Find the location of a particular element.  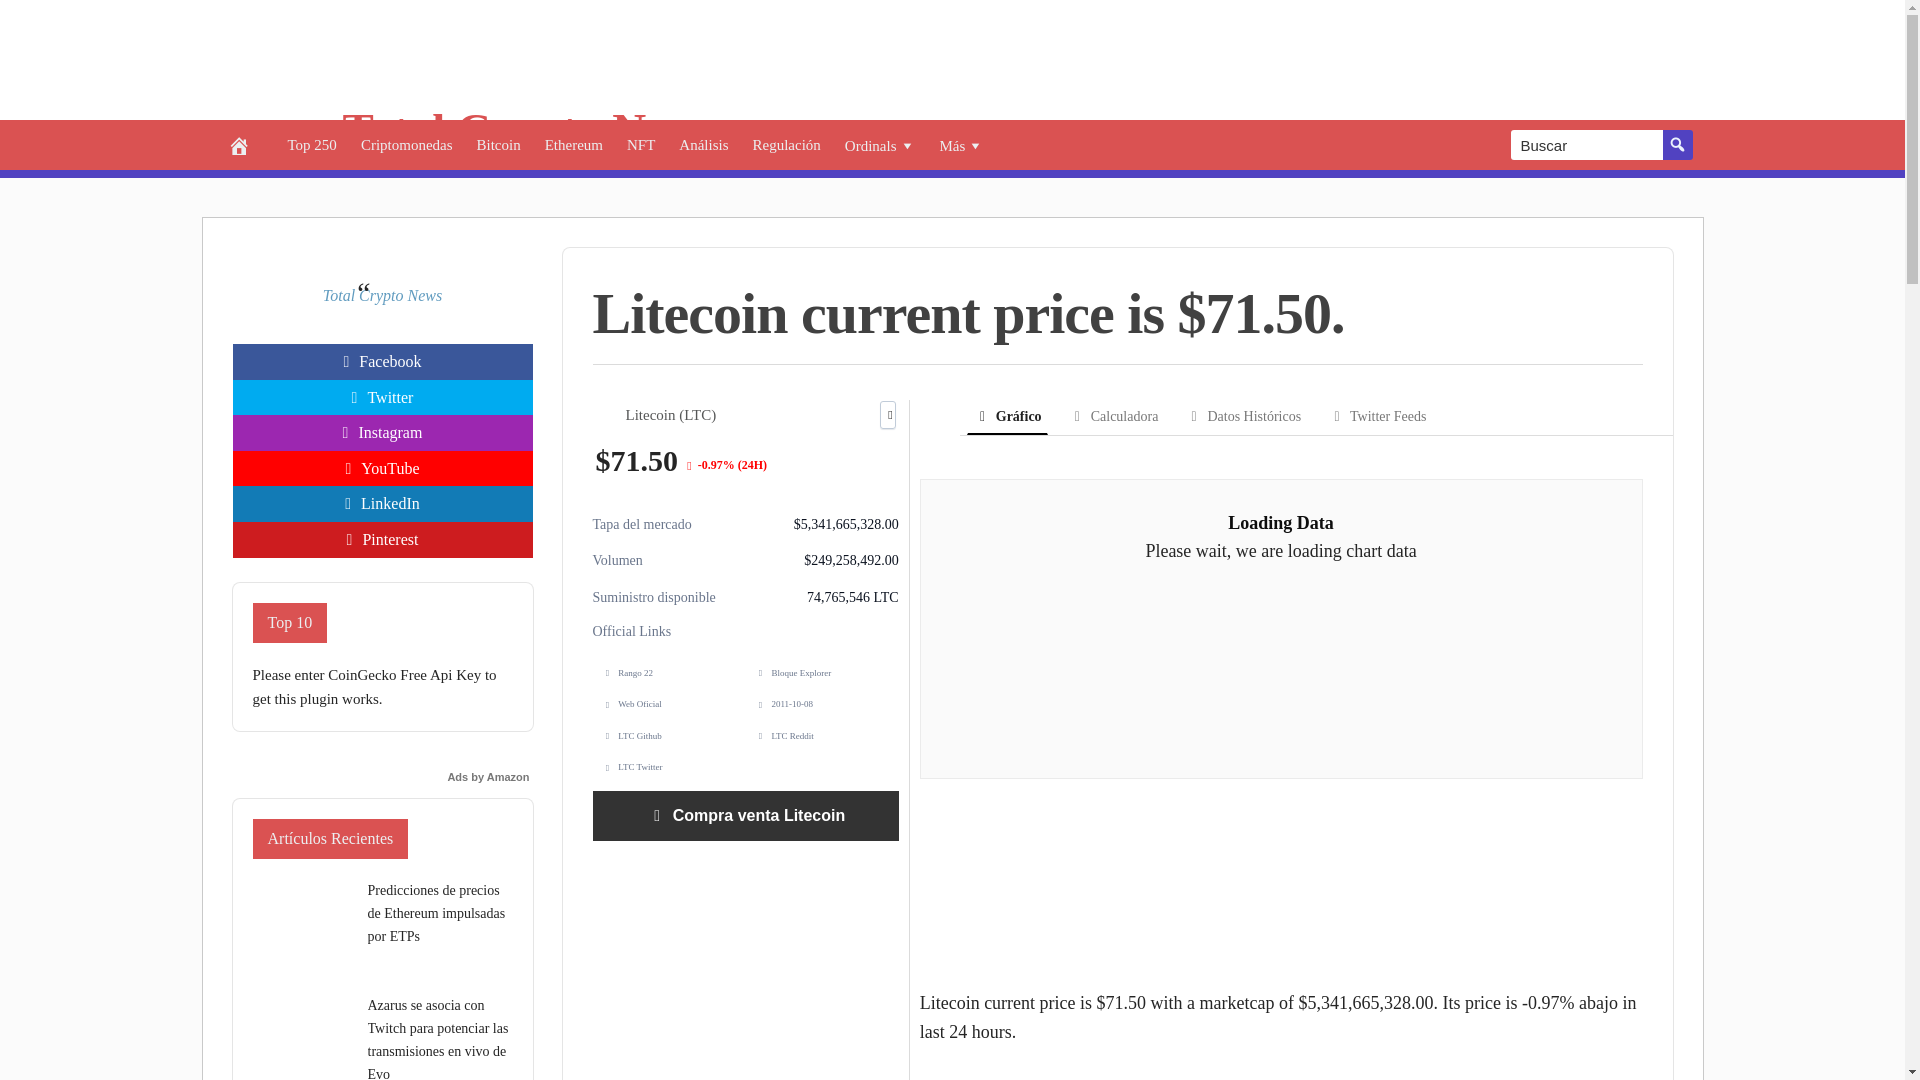

Criptomonedas is located at coordinates (406, 144).